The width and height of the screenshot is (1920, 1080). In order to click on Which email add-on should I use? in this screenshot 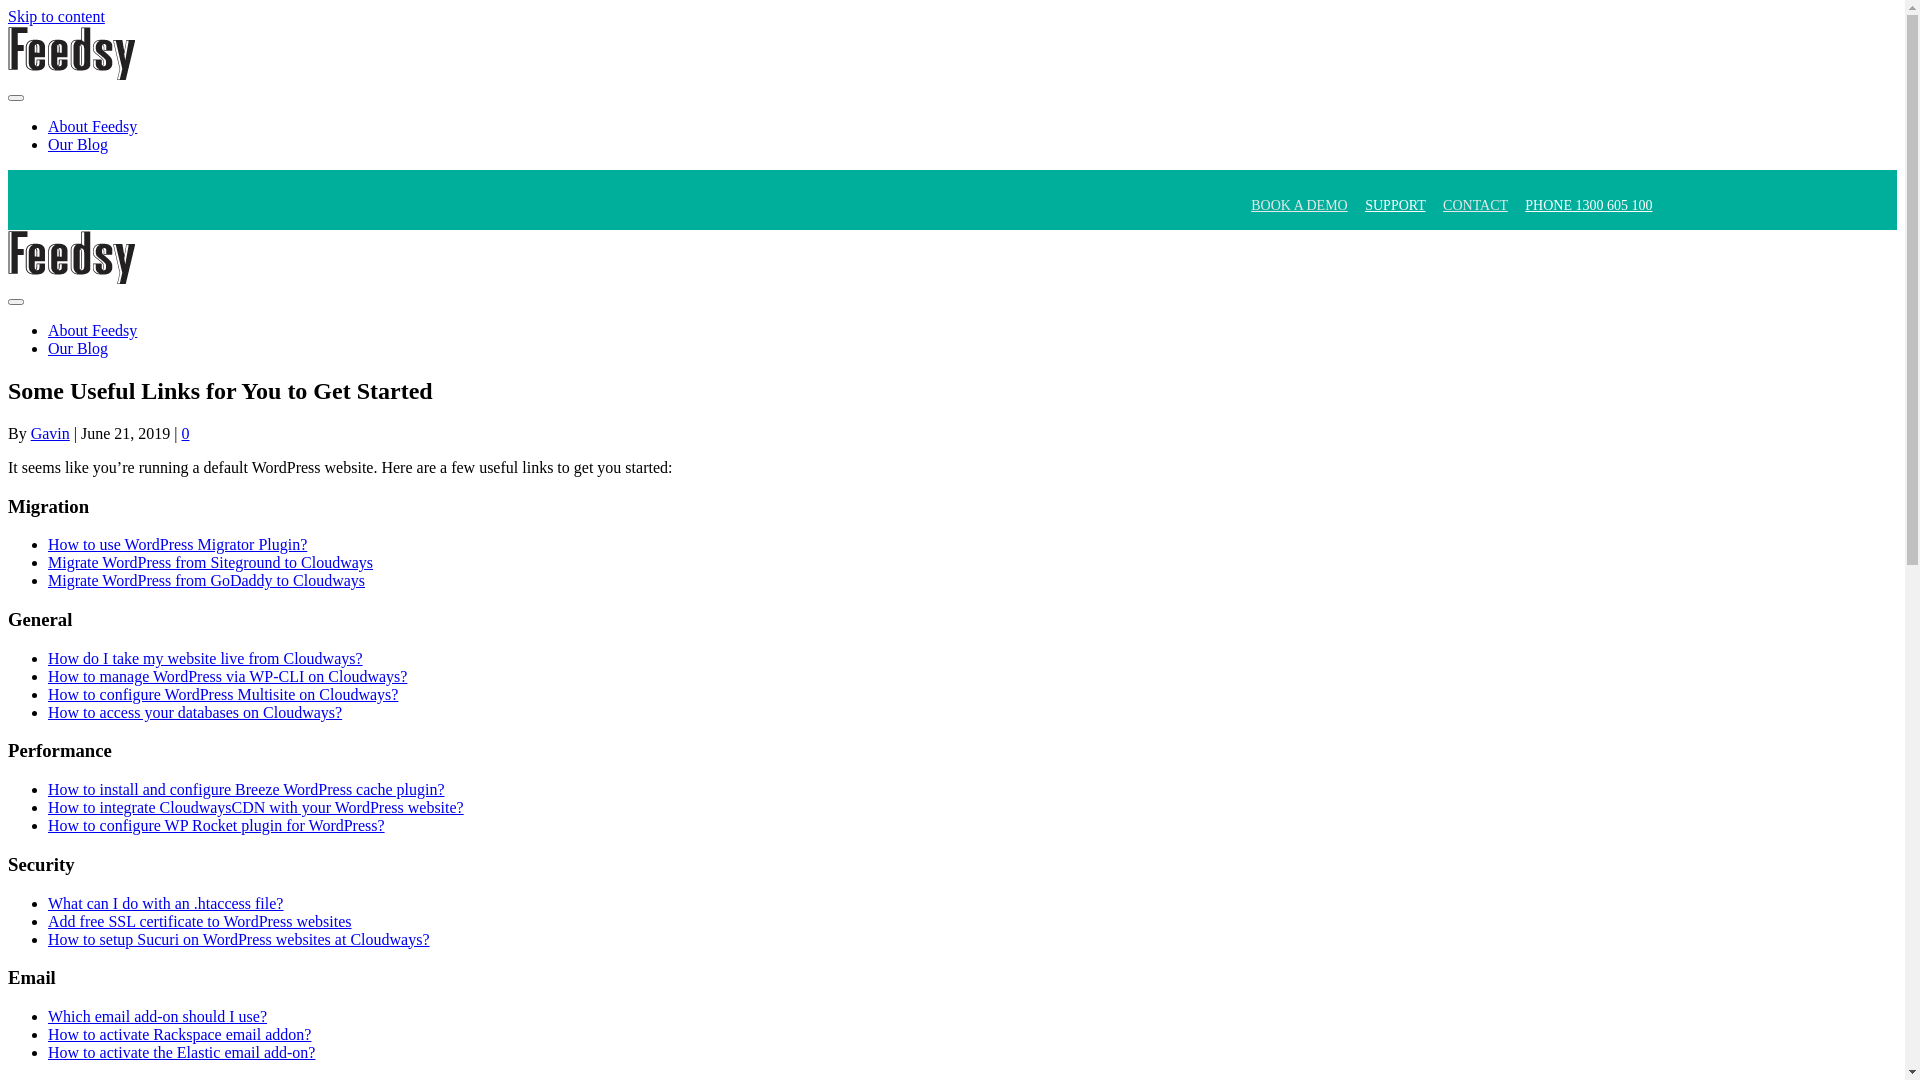, I will do `click(158, 1016)`.